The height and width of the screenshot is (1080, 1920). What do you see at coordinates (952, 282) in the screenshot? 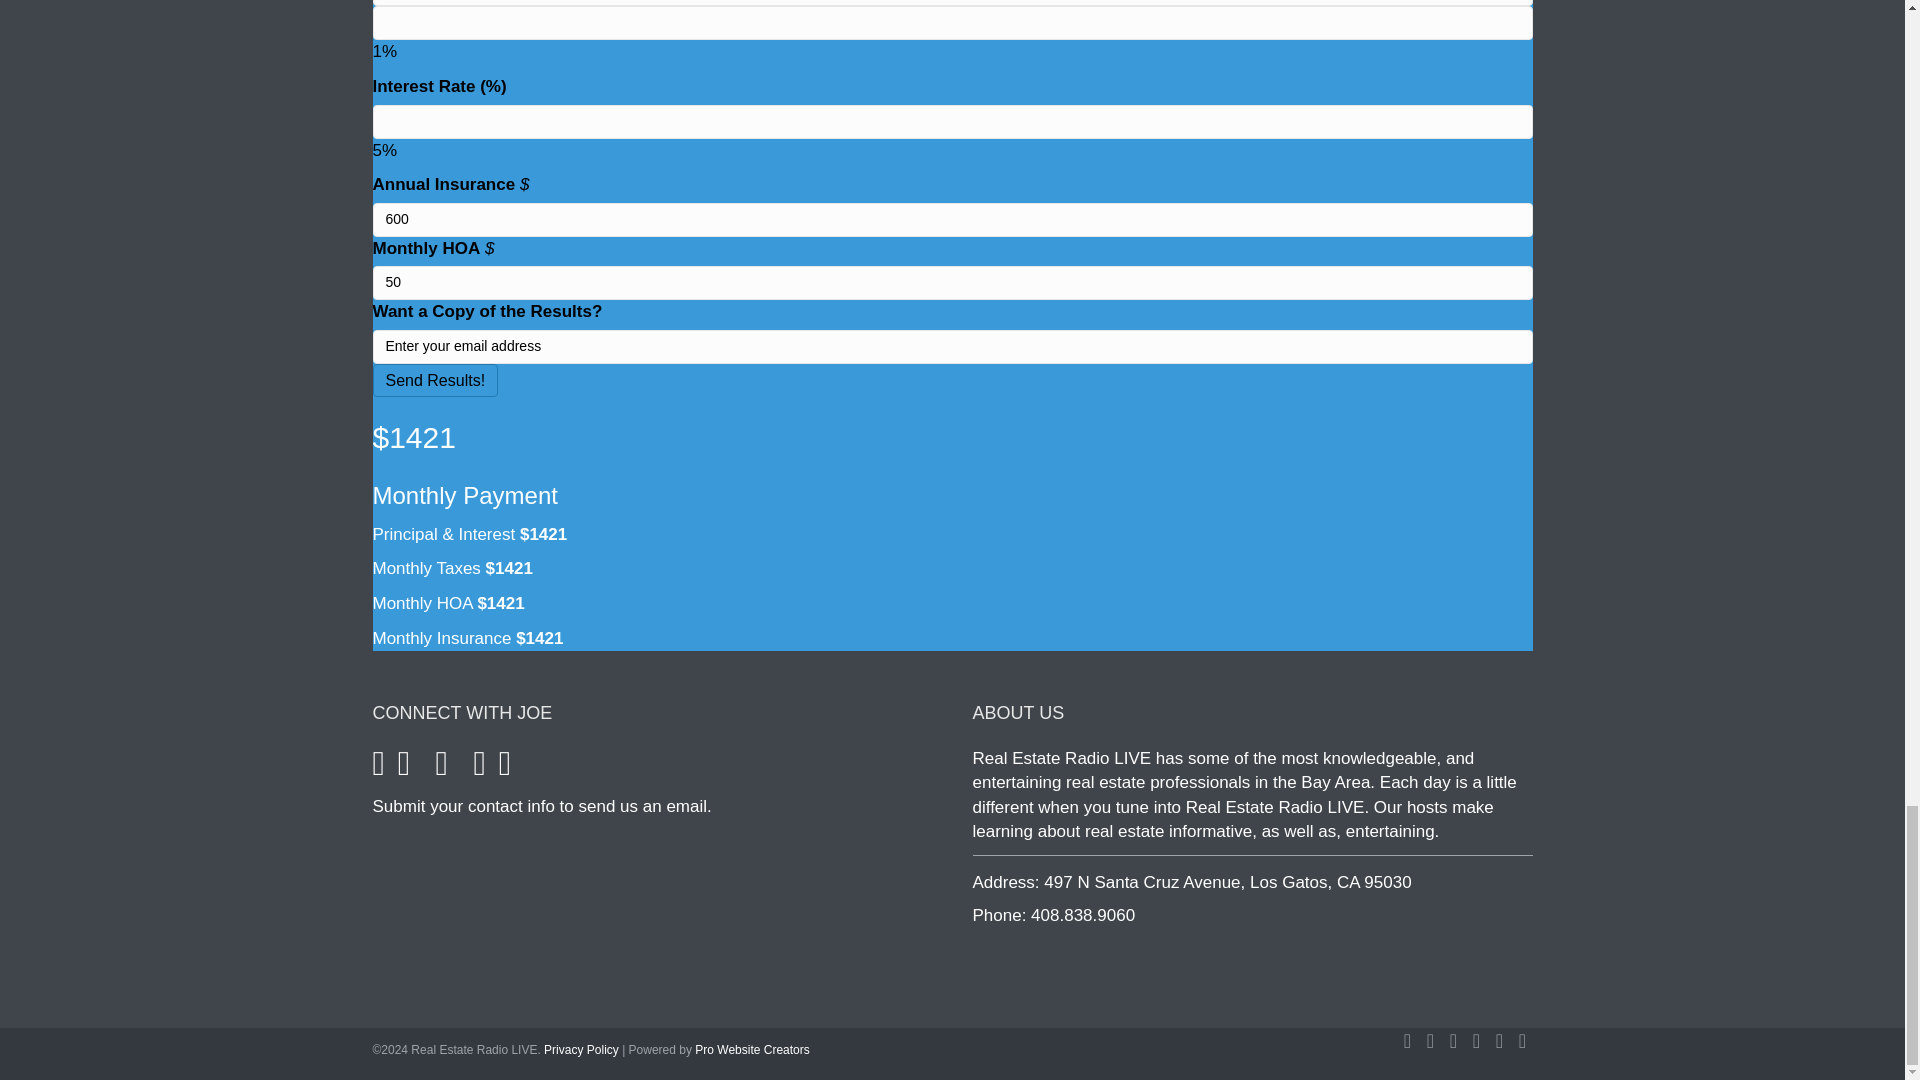
I see `50` at bounding box center [952, 282].